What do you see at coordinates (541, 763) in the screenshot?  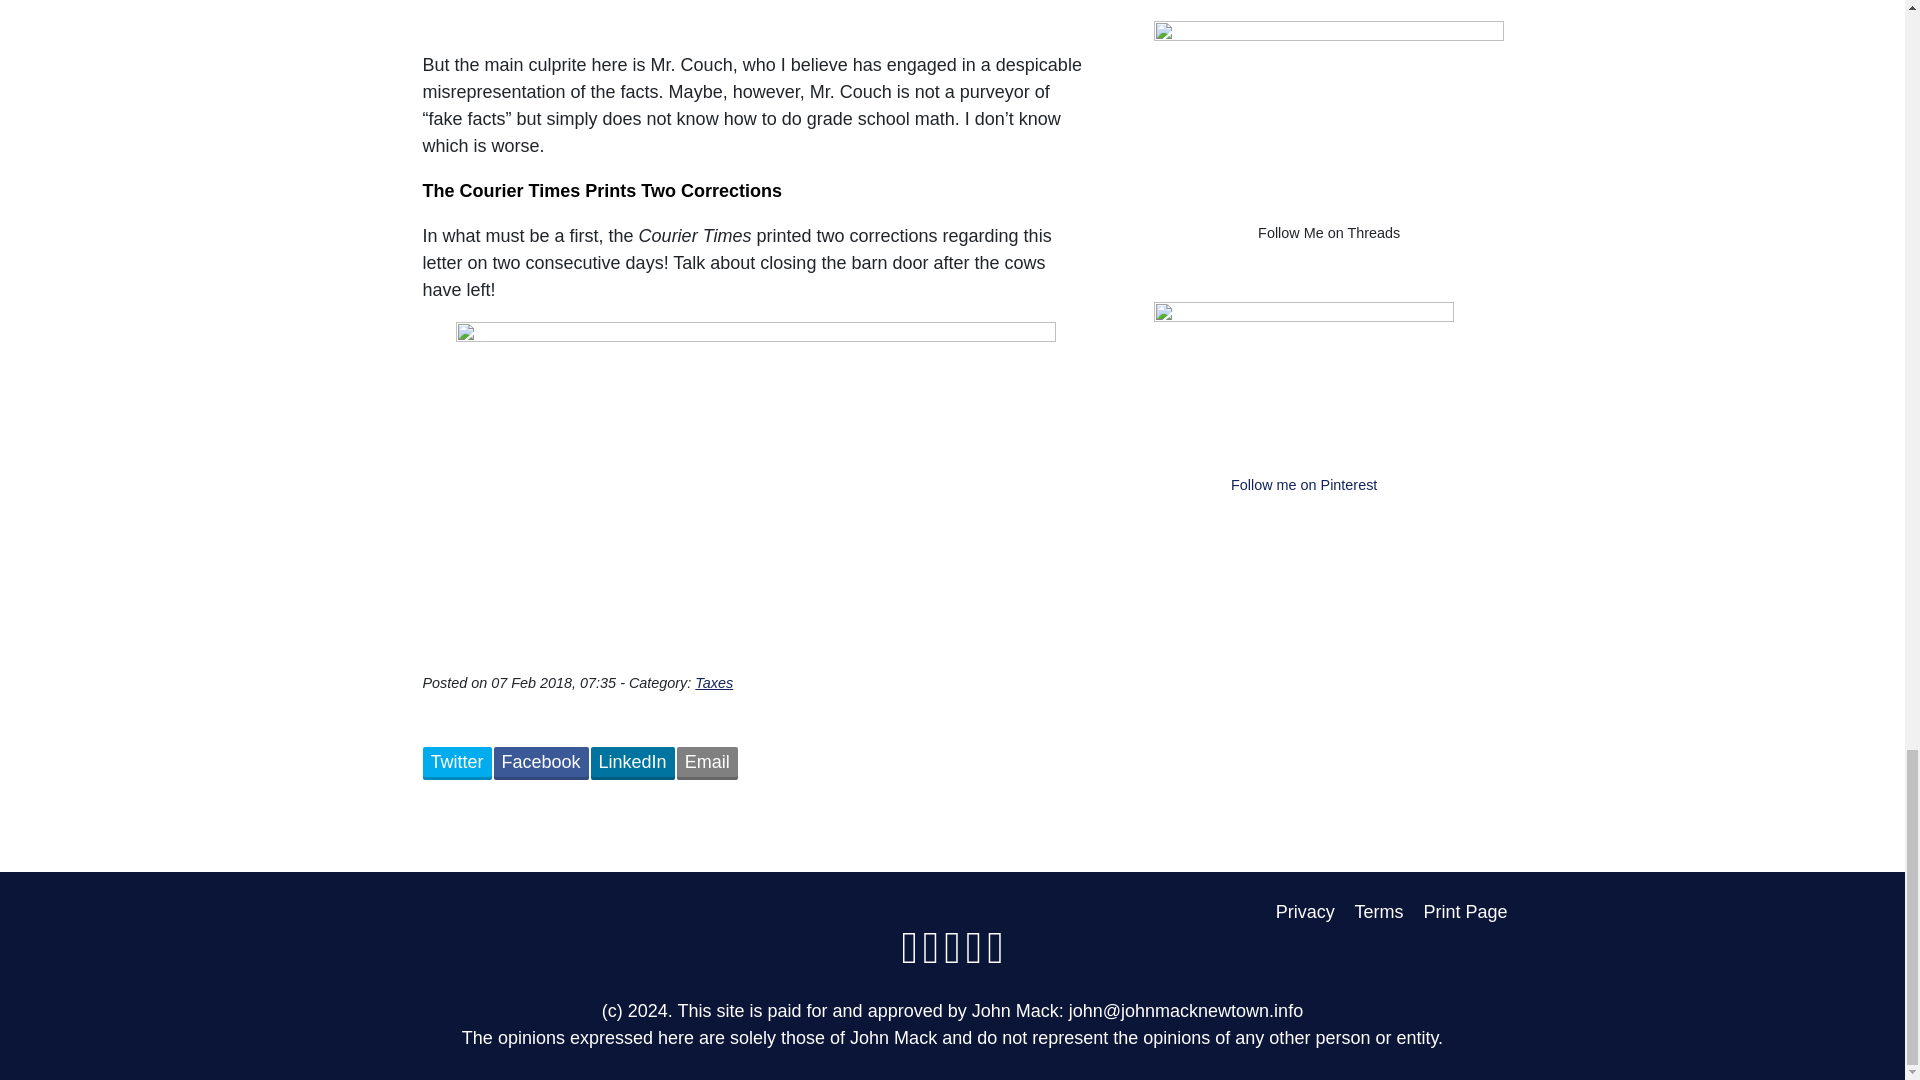 I see `Facebook` at bounding box center [541, 763].